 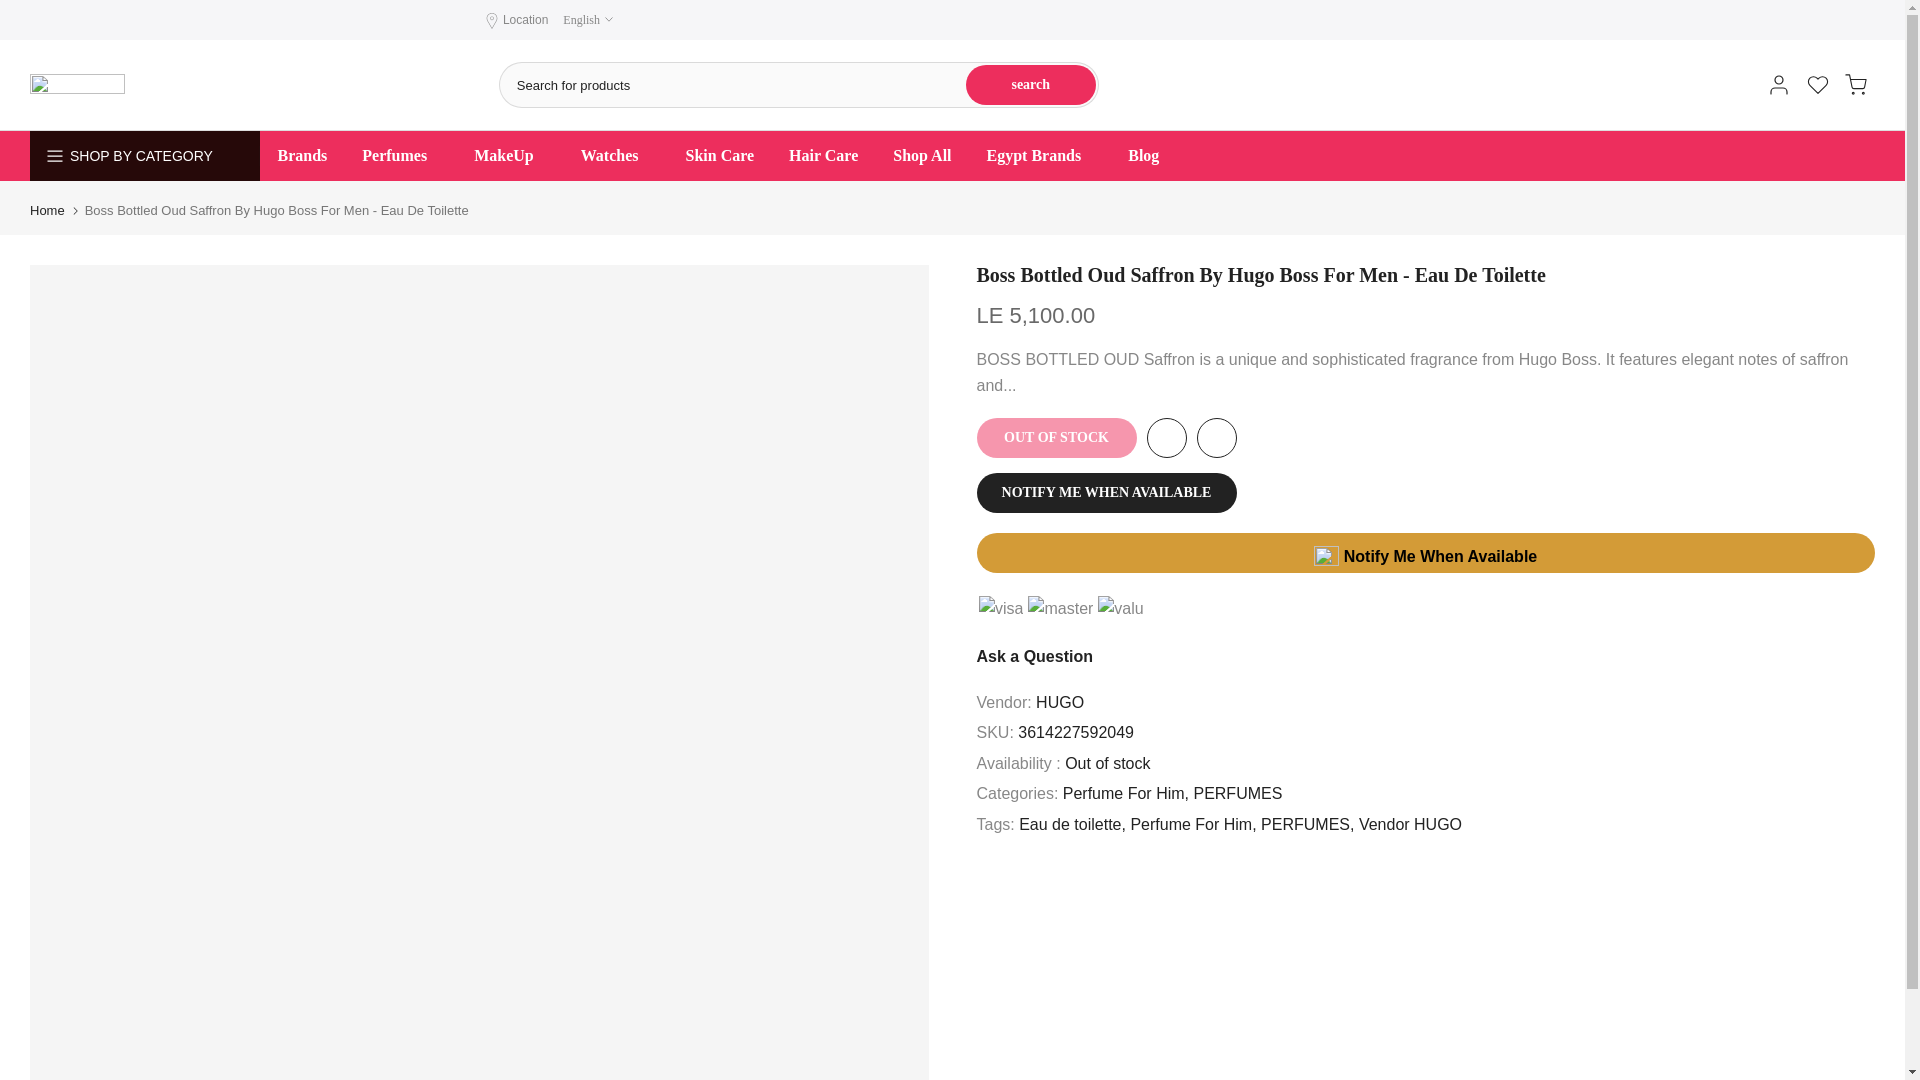 What do you see at coordinates (400, 155) in the screenshot?
I see `Perfumes` at bounding box center [400, 155].